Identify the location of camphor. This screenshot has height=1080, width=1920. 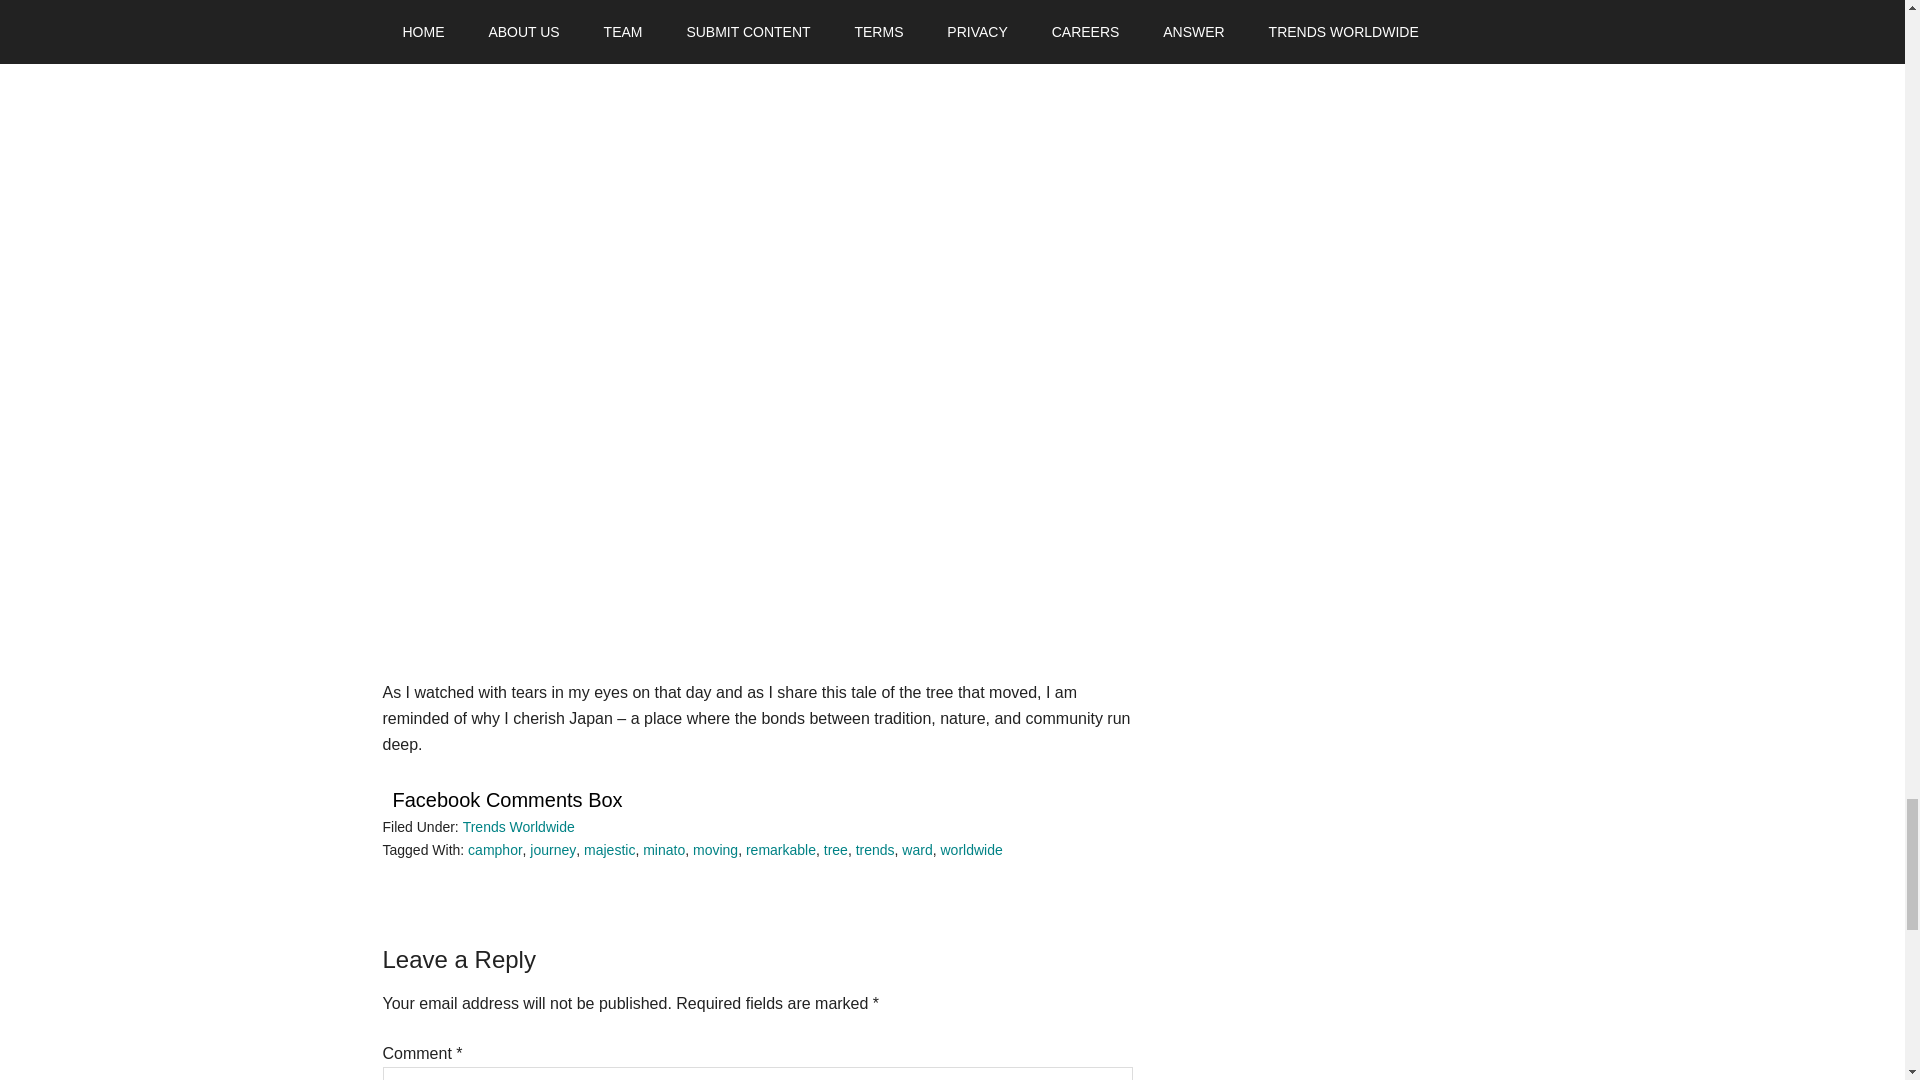
(495, 850).